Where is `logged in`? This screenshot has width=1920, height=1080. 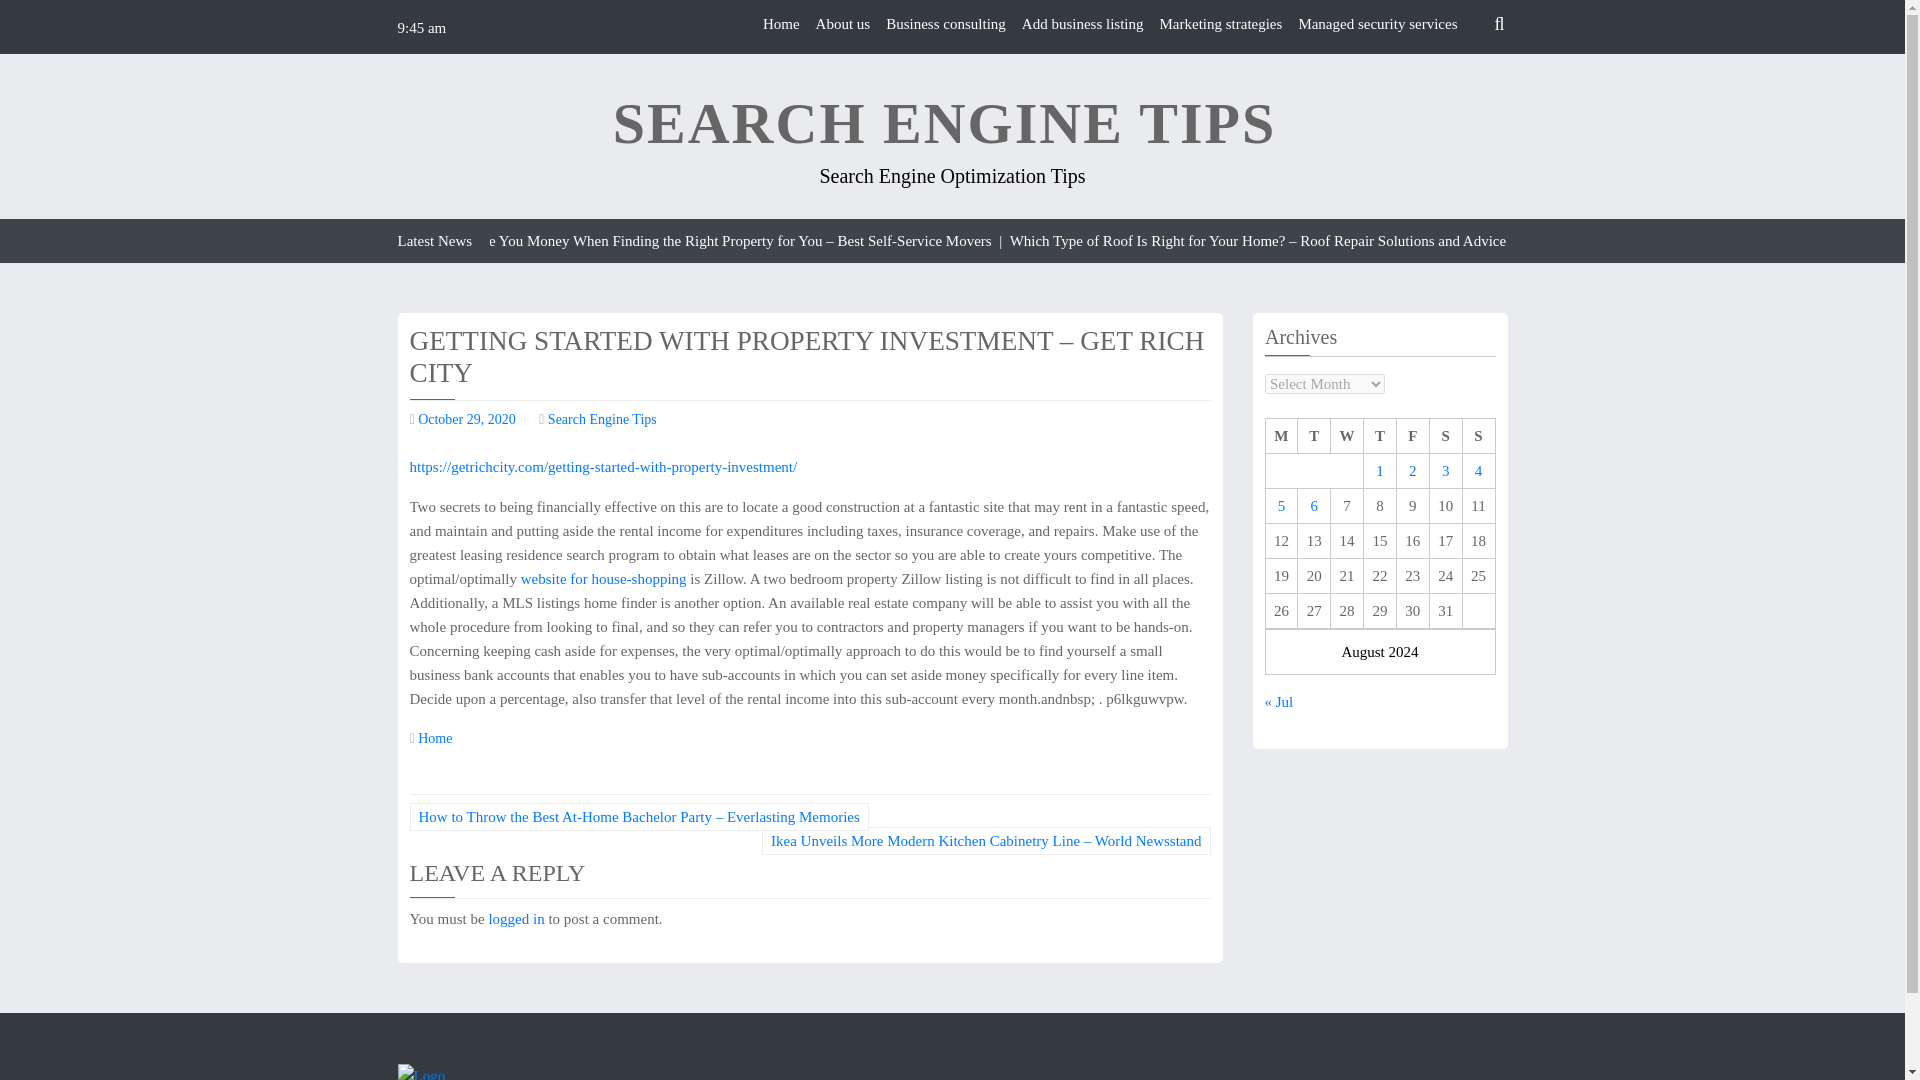
logged in is located at coordinates (515, 918).